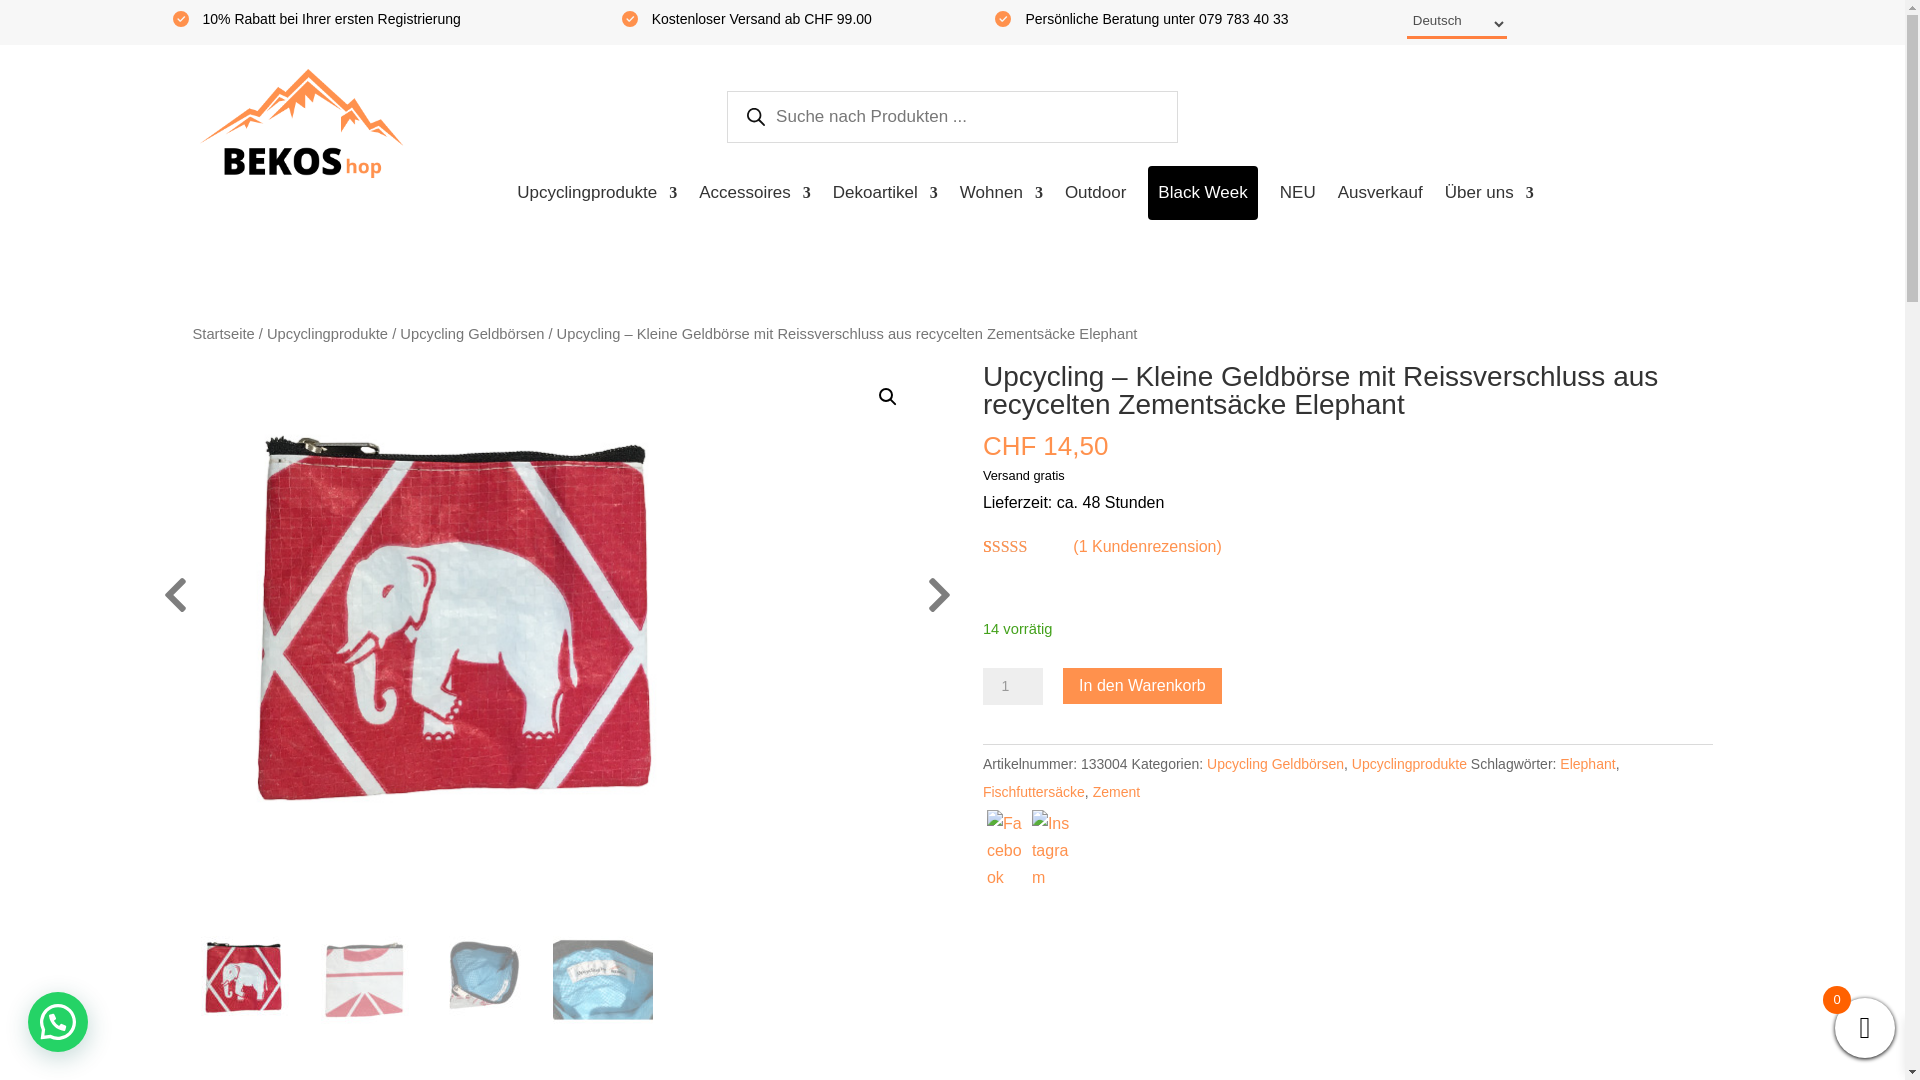 The width and height of the screenshot is (1920, 1080). I want to click on Upcyclingprodukte, so click(1410, 764).